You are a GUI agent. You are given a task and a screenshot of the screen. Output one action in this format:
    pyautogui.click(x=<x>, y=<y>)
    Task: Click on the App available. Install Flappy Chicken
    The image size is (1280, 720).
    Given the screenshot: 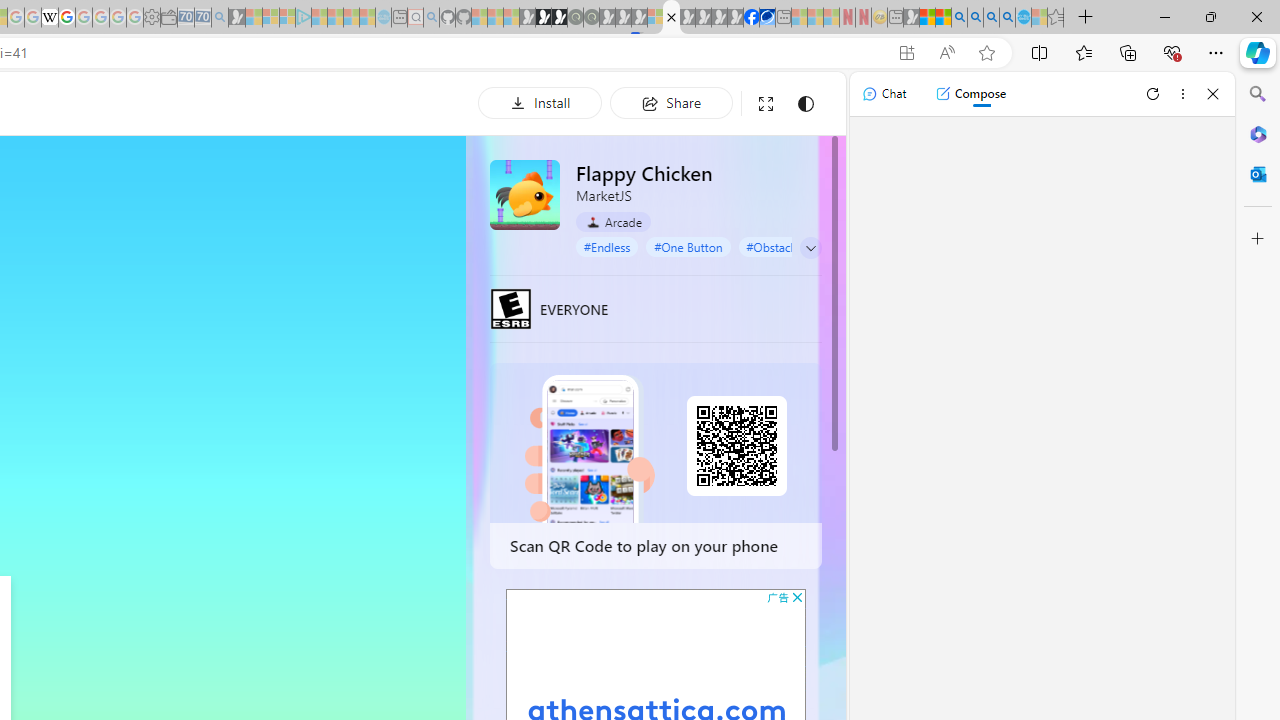 What is the action you would take?
    pyautogui.click(x=906, y=53)
    